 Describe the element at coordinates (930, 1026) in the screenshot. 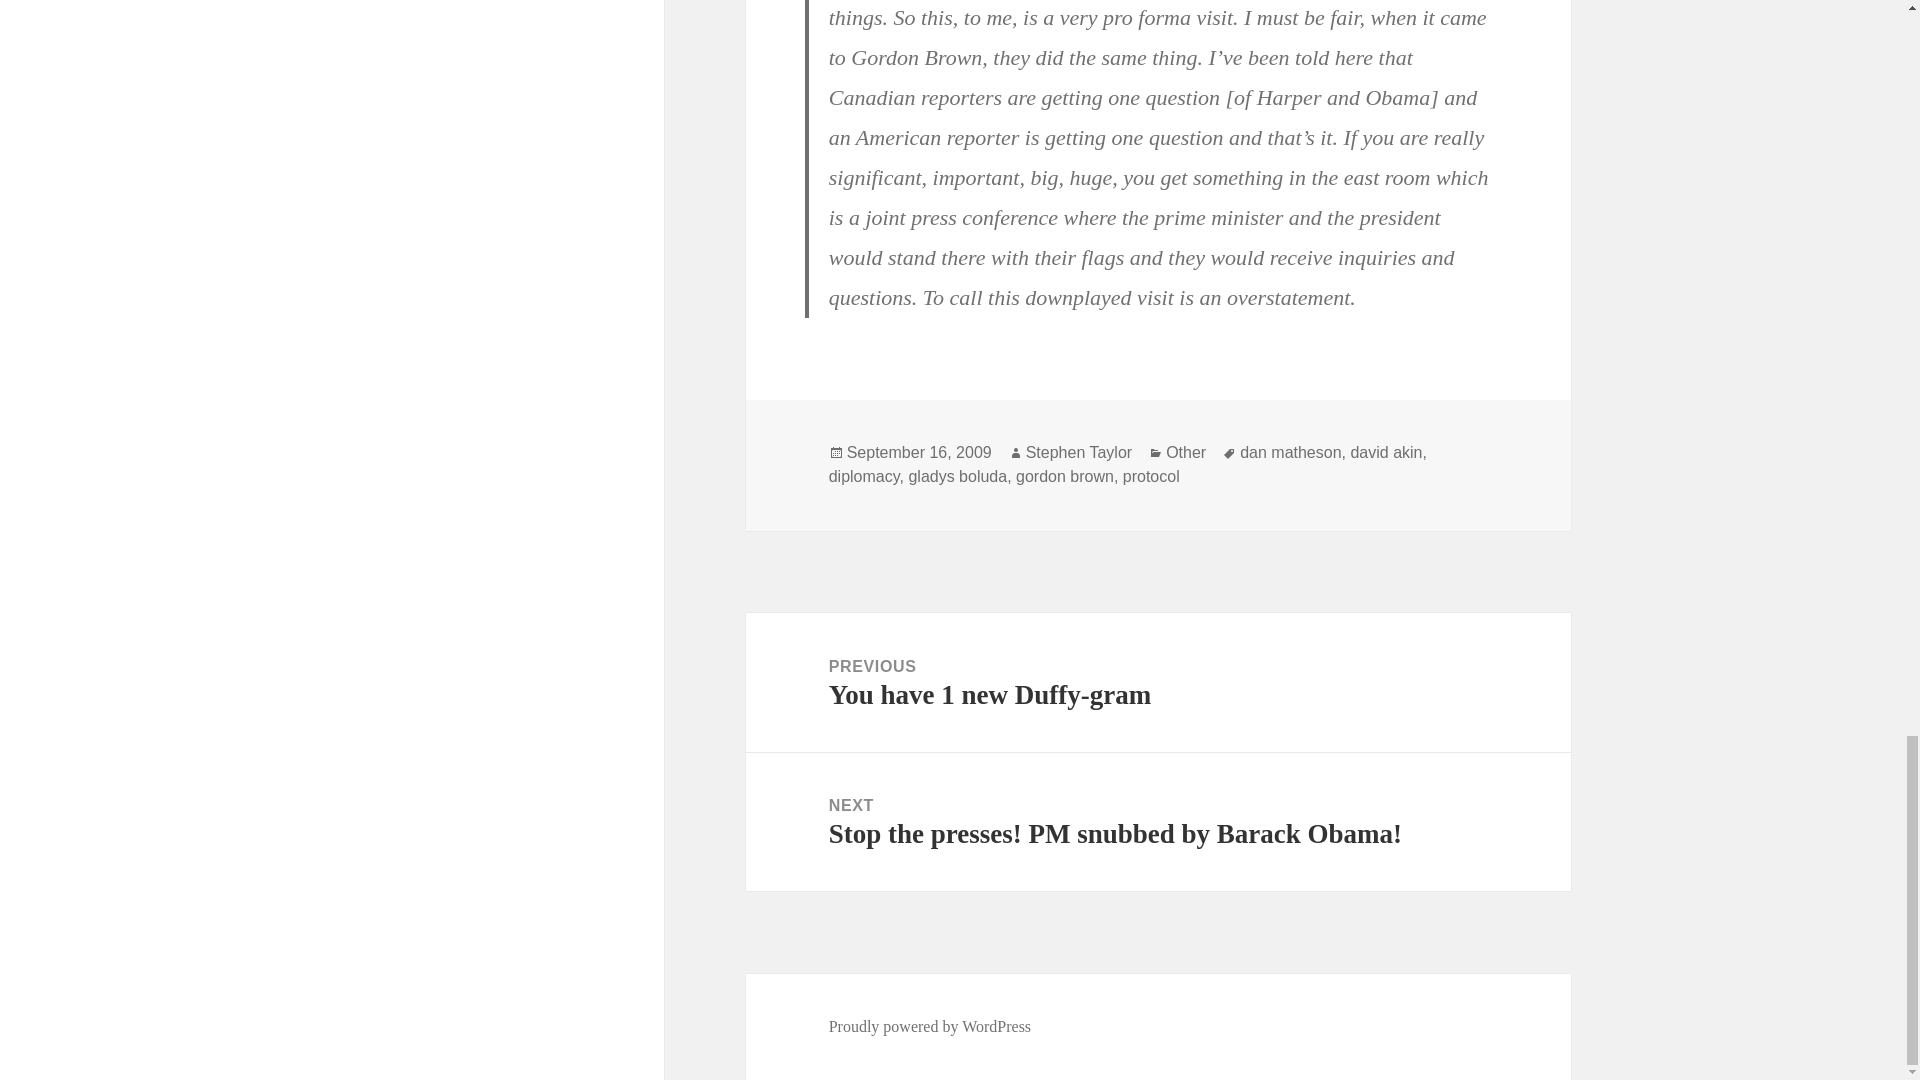

I see `Proudly powered by WordPress` at that location.